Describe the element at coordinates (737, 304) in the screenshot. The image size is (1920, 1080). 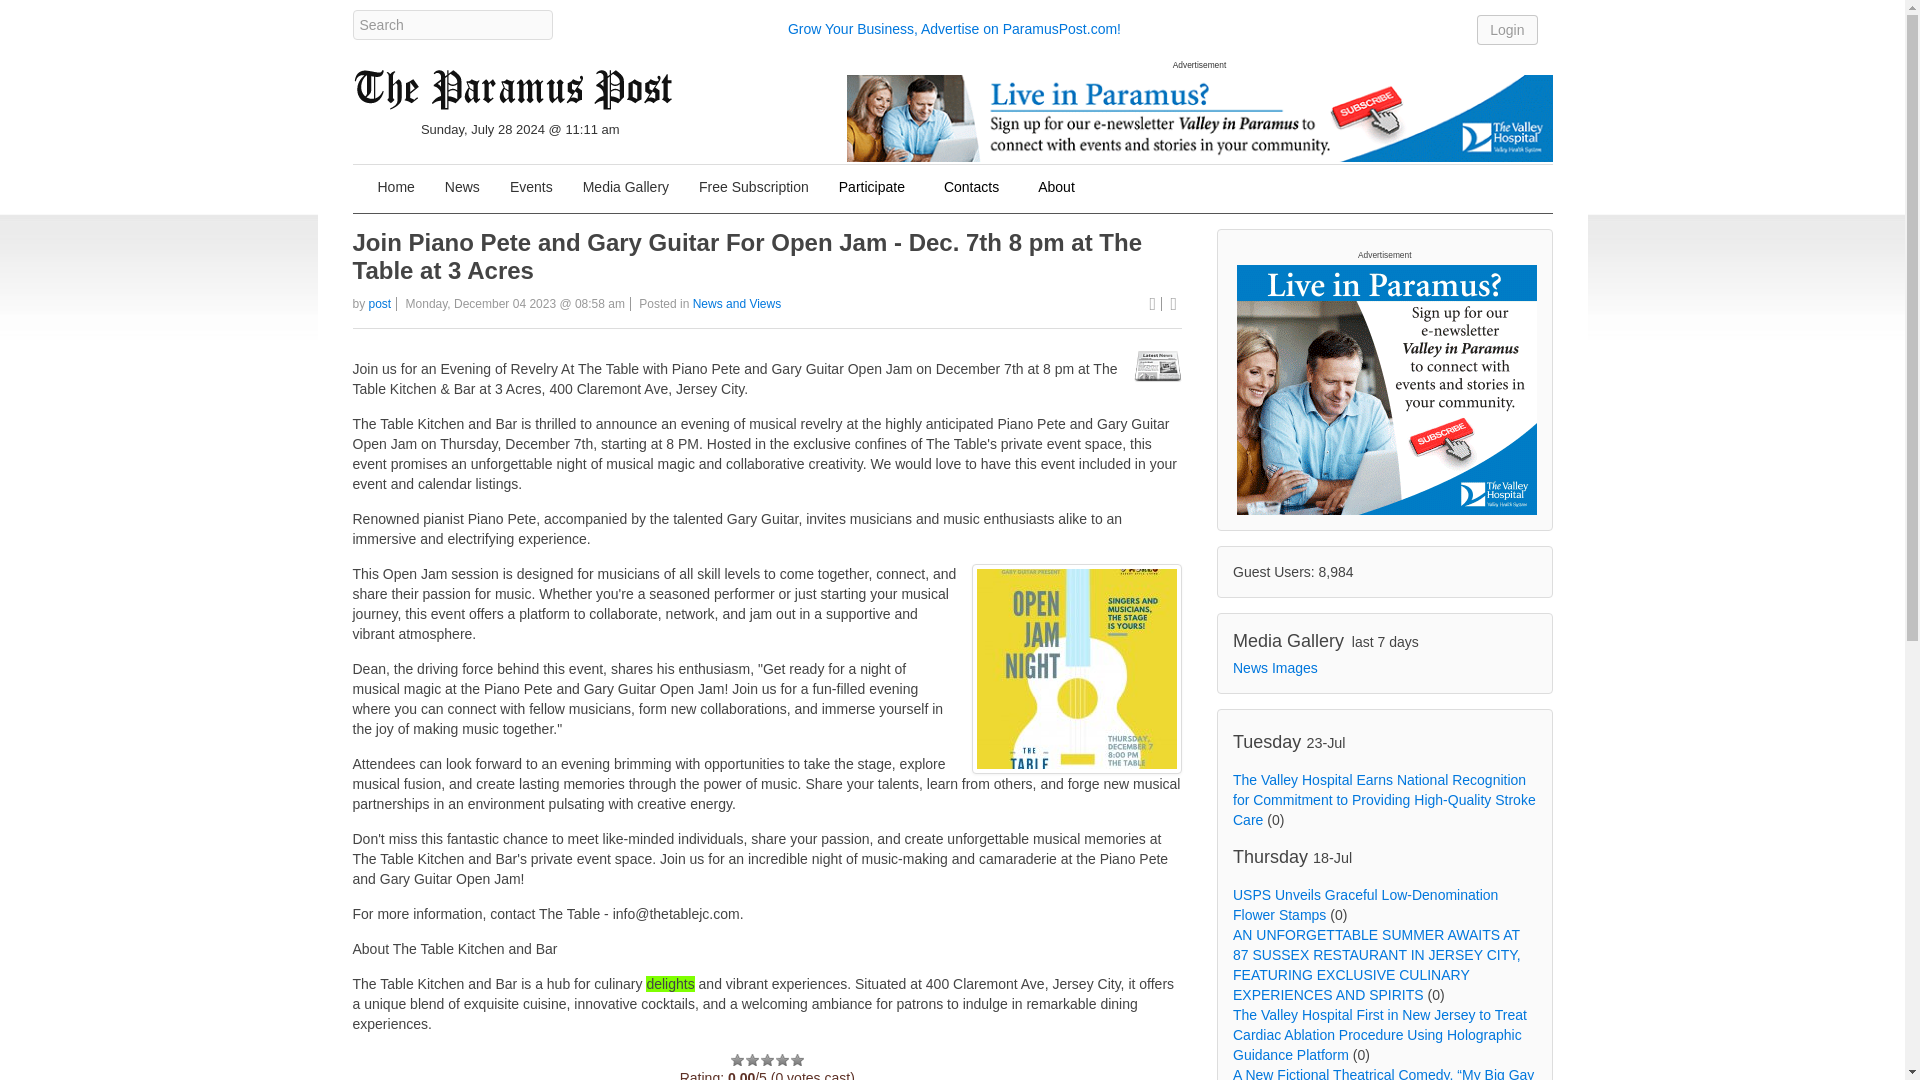
I see `News and Views` at that location.